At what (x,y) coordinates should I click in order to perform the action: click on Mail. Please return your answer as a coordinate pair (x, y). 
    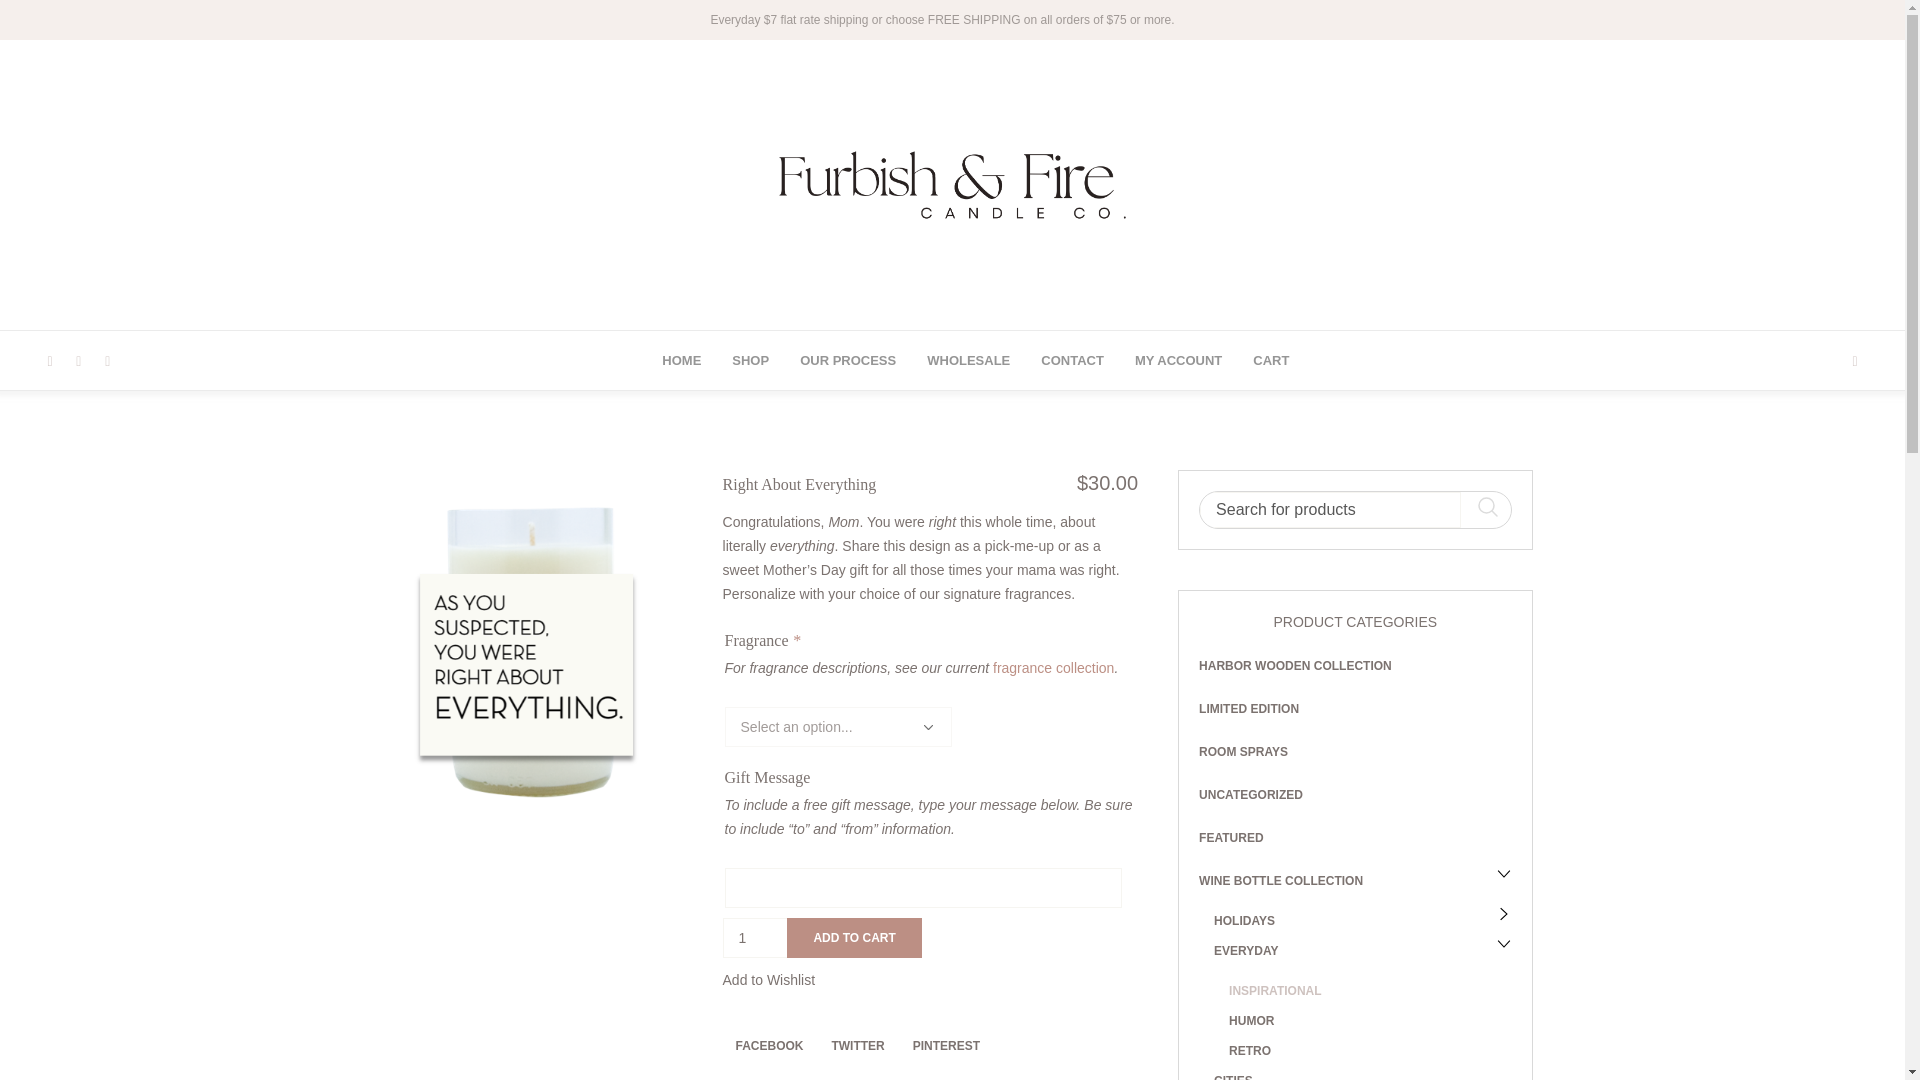
    Looking at the image, I should click on (107, 362).